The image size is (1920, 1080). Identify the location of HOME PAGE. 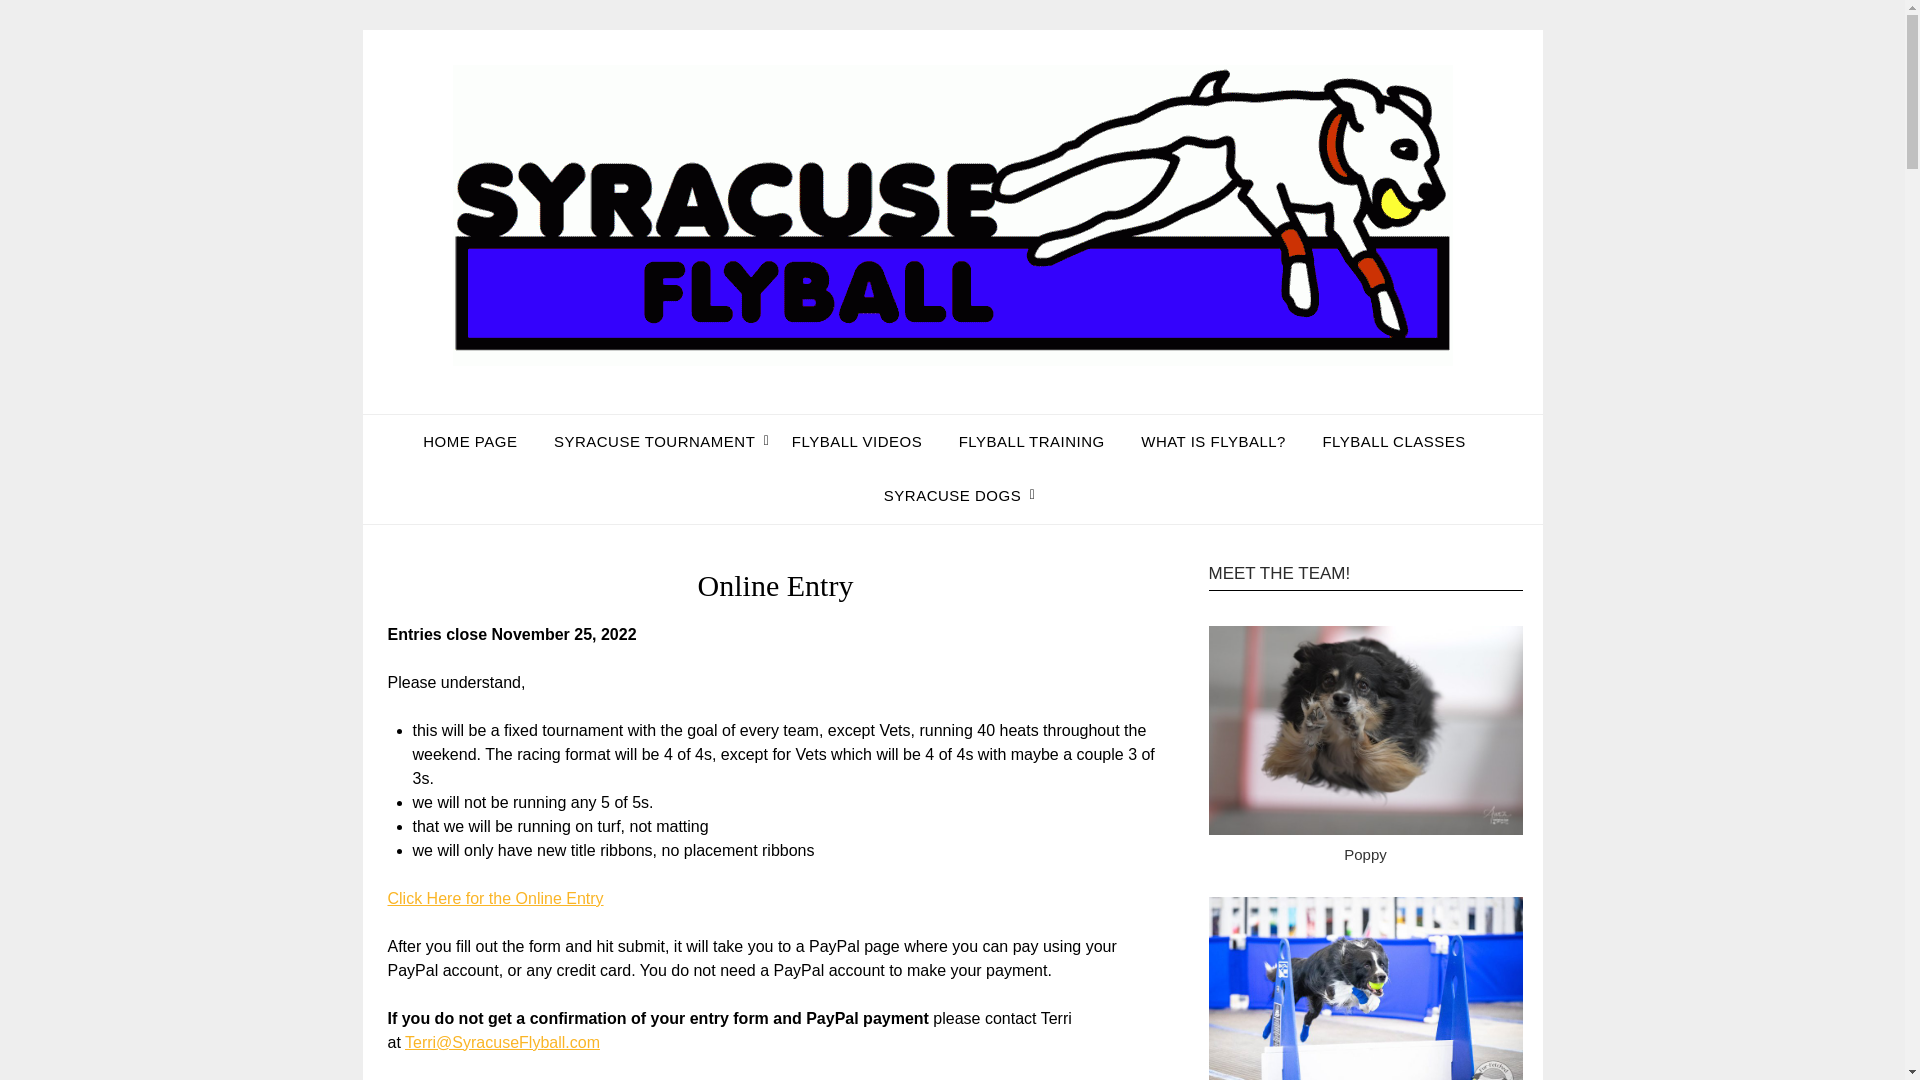
(478, 441).